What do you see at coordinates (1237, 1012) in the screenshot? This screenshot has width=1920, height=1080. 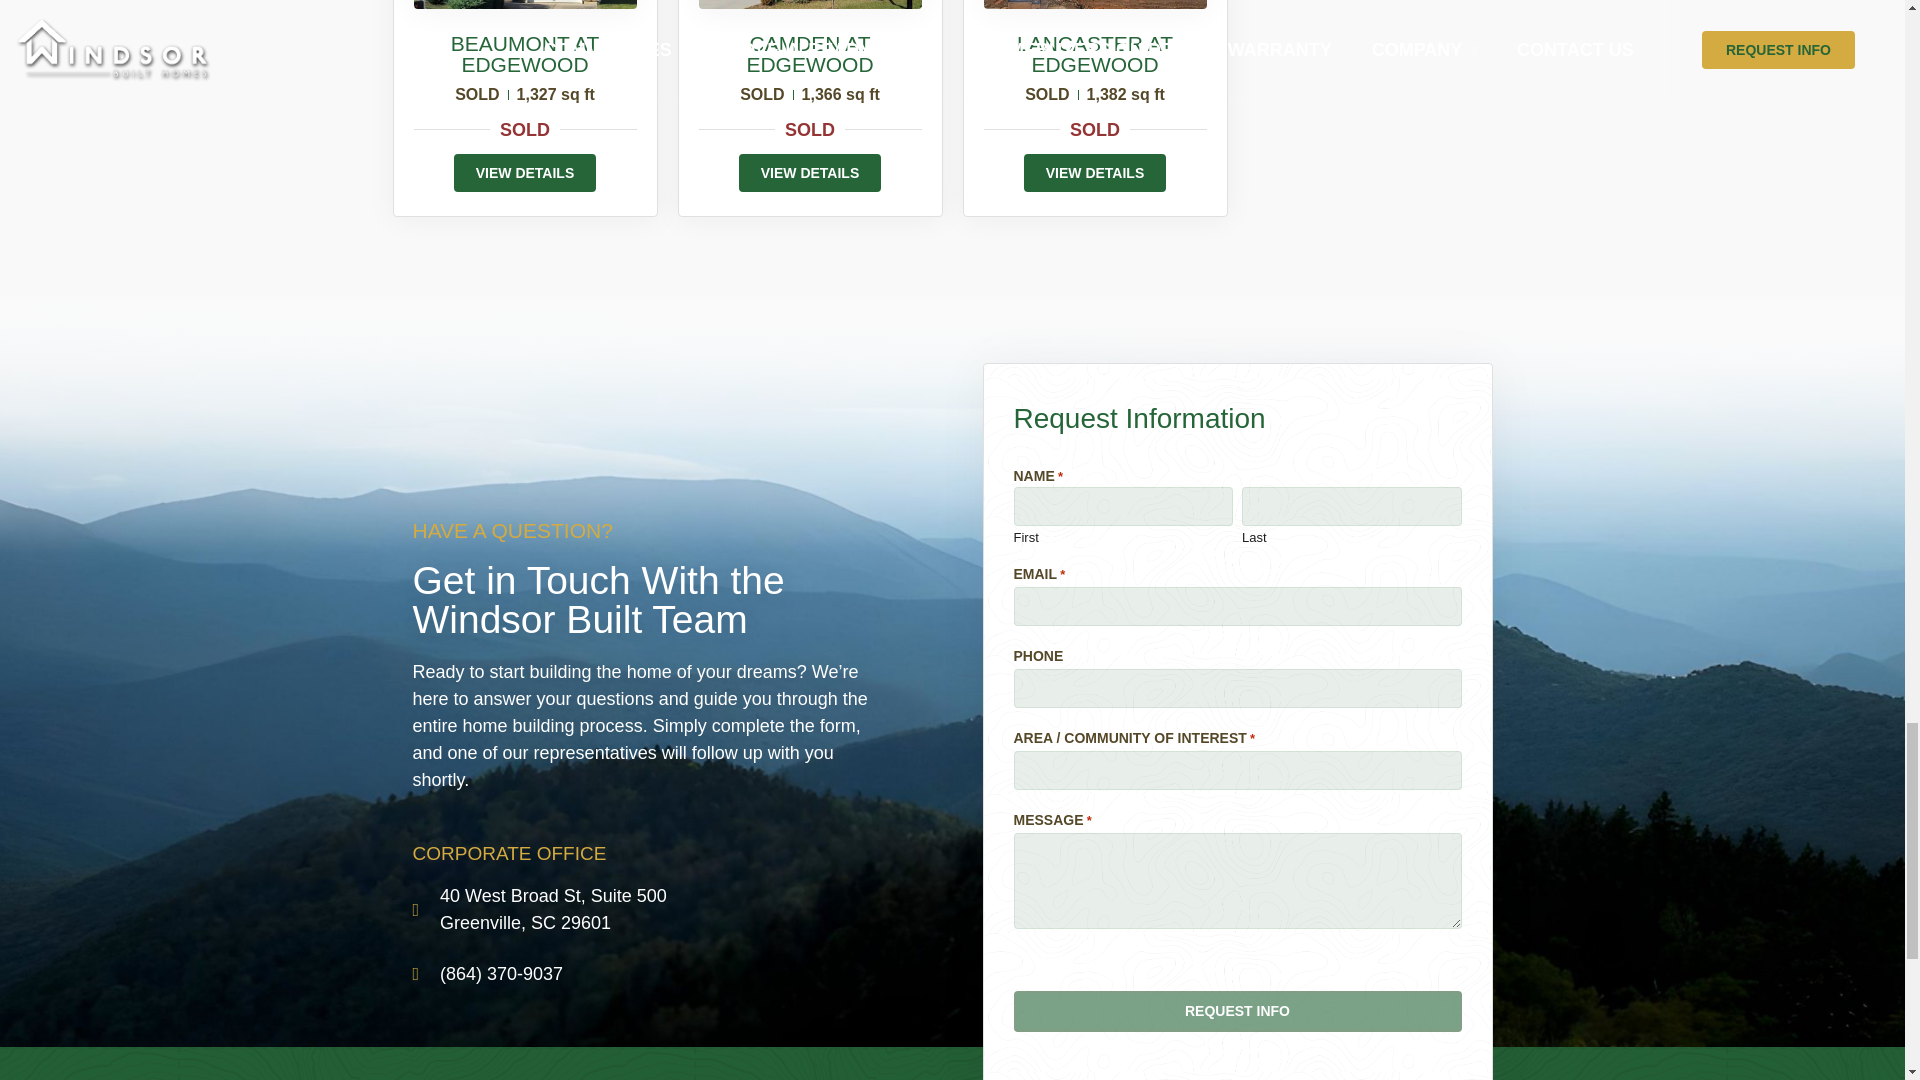 I see `REQUEST INFO` at bounding box center [1237, 1012].